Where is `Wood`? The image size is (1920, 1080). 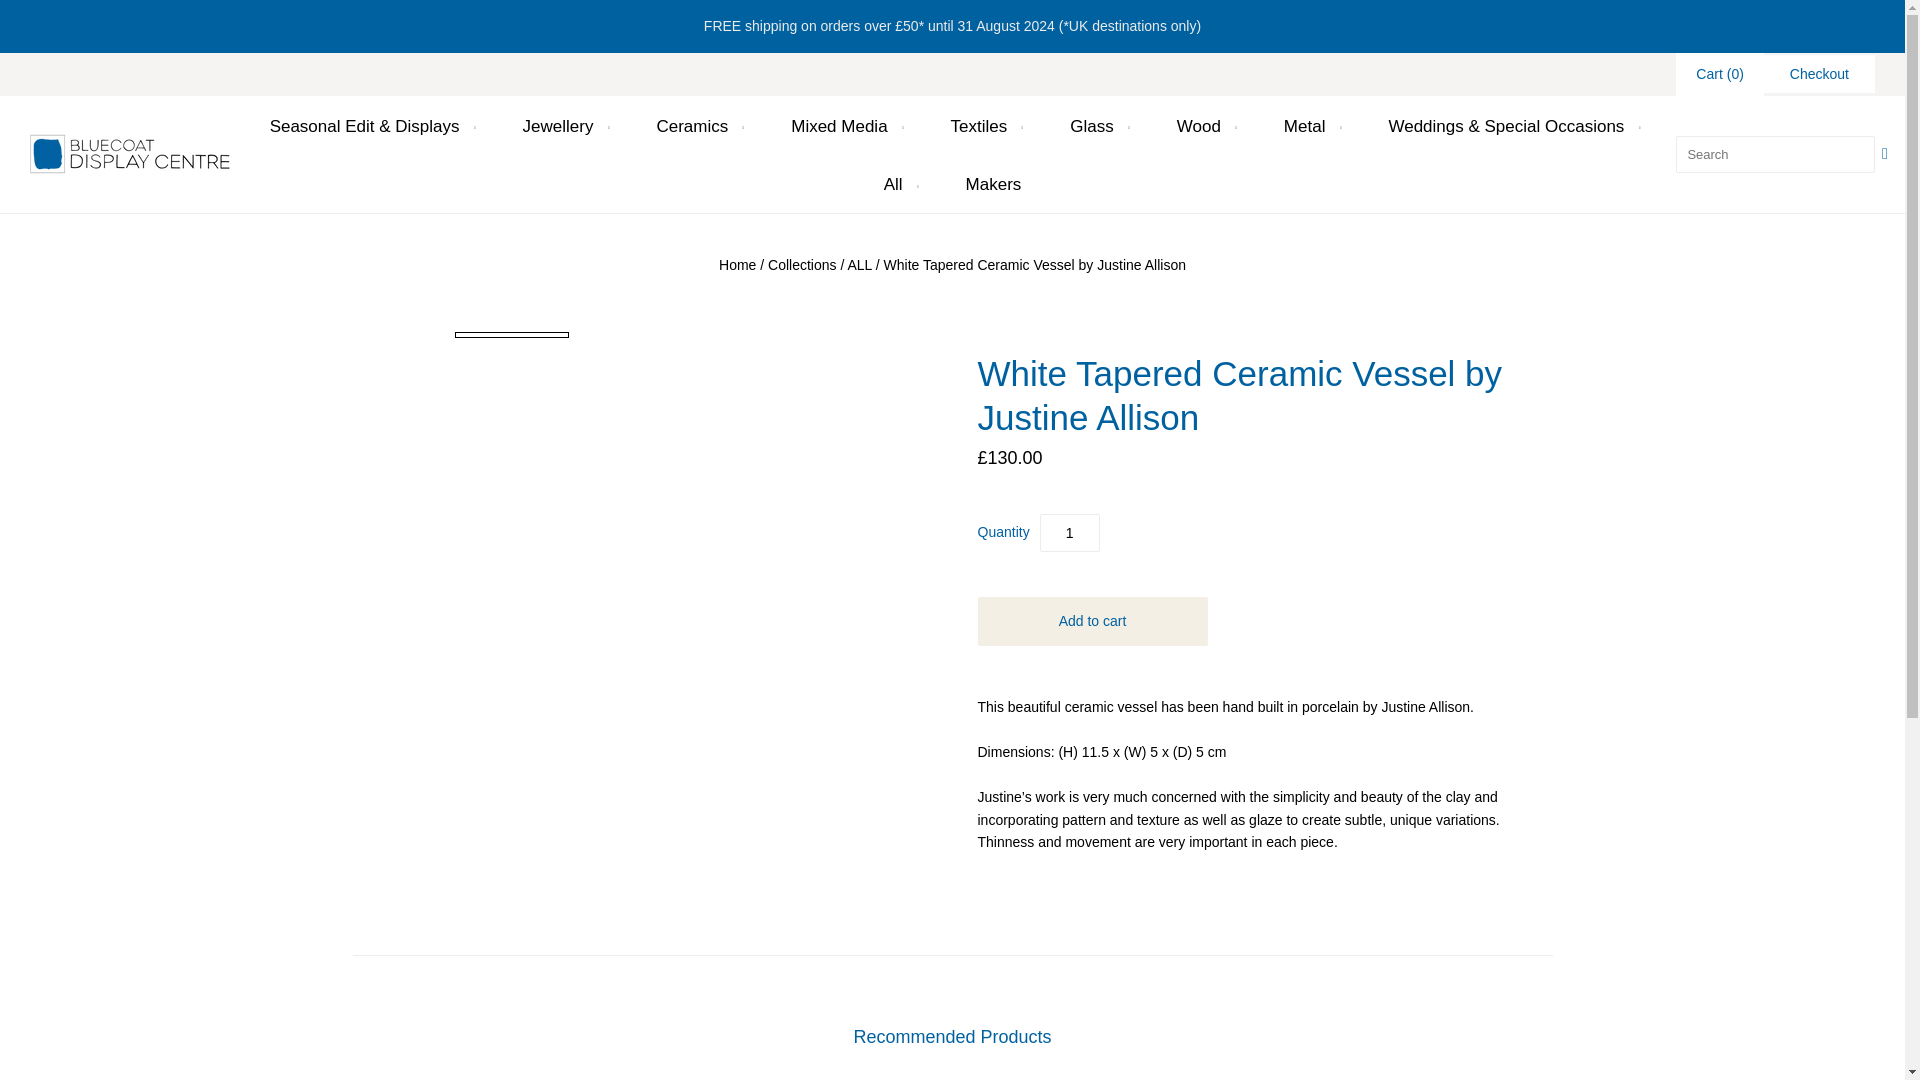 Wood is located at coordinates (1204, 126).